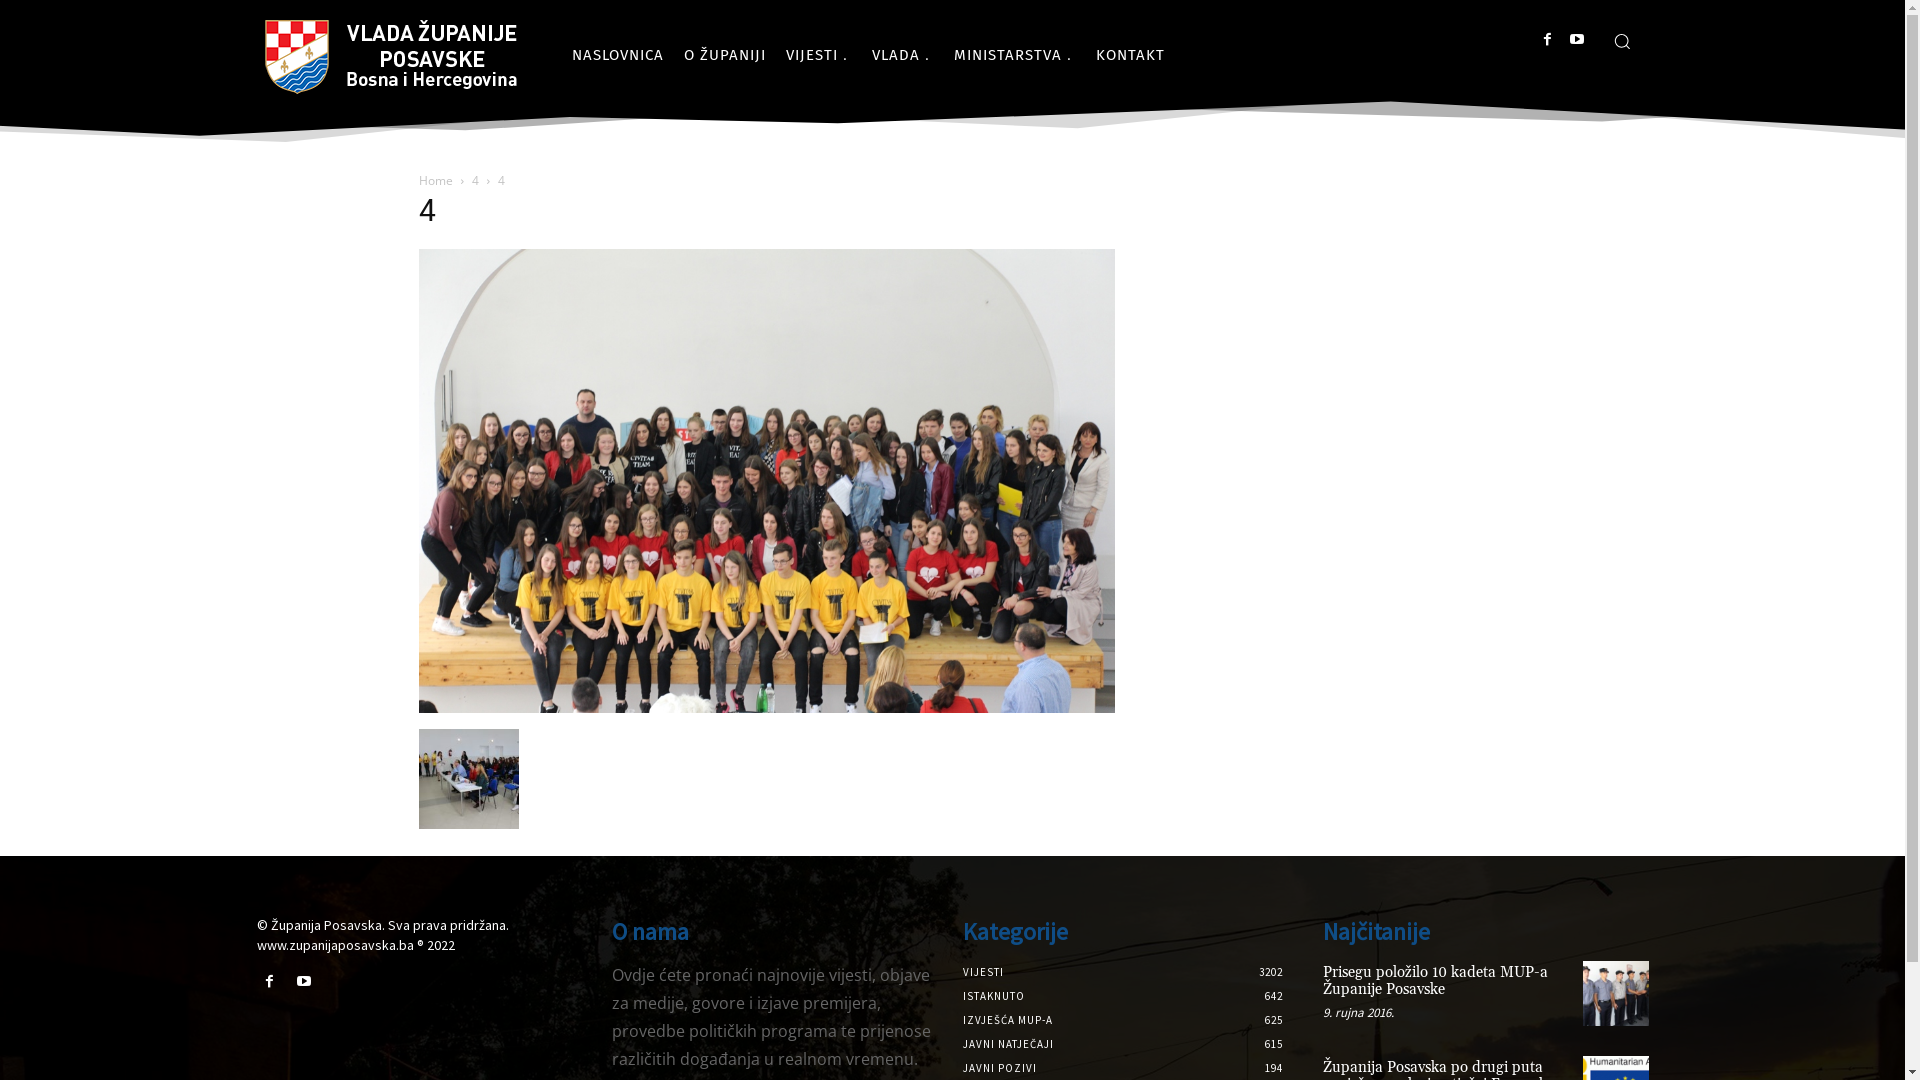 The image size is (1920, 1080). Describe the element at coordinates (766, 708) in the screenshot. I see `4` at that location.